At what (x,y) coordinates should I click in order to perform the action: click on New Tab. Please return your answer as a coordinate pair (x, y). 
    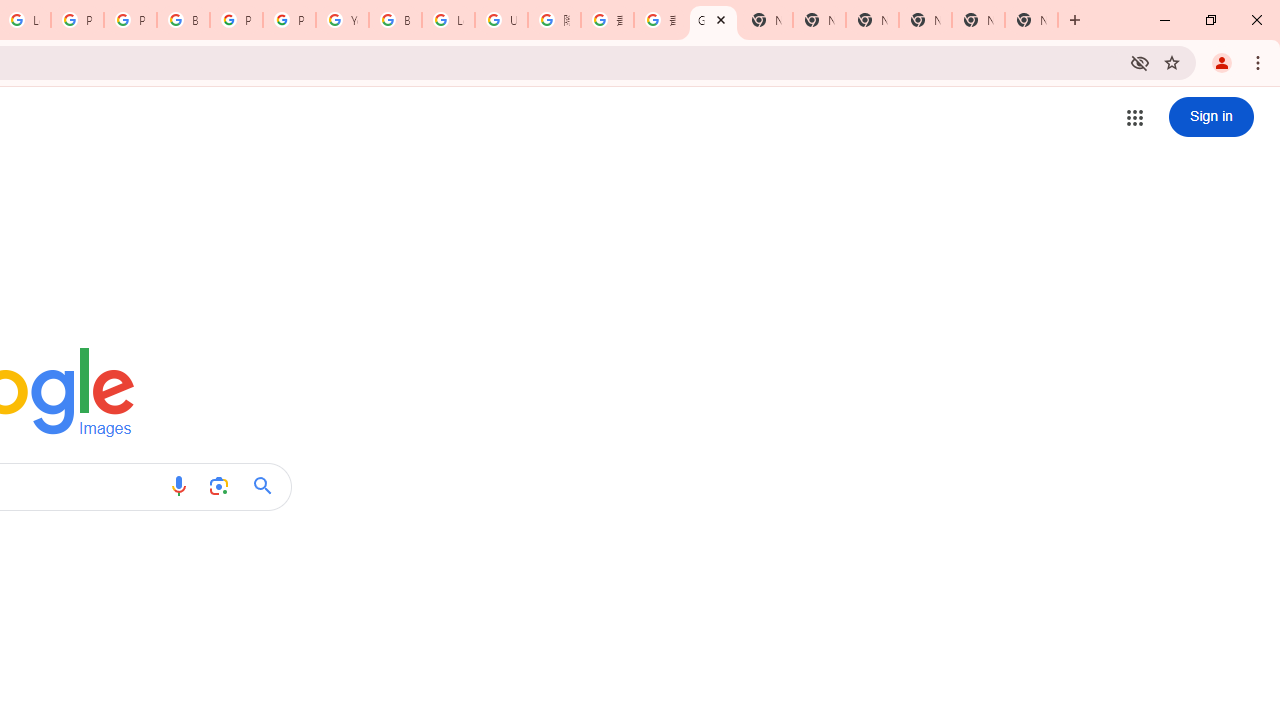
    Looking at the image, I should click on (1031, 20).